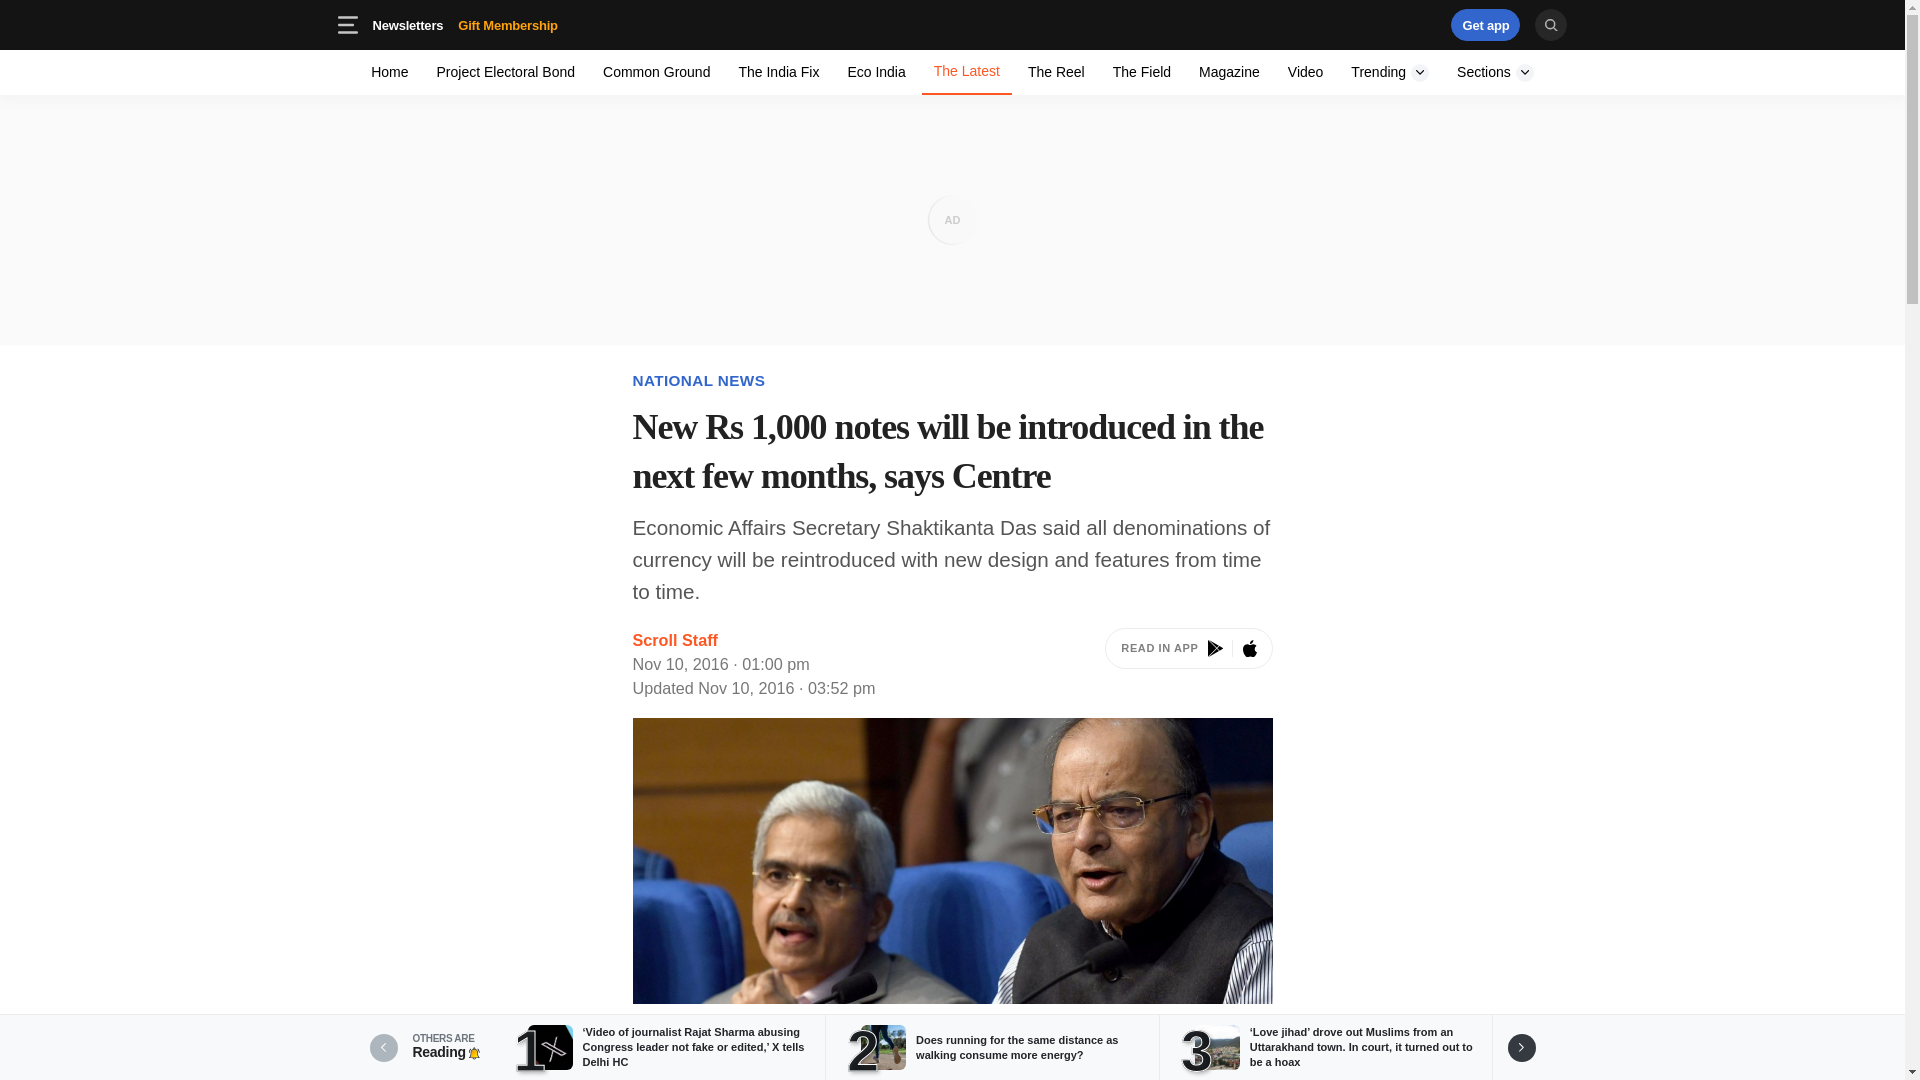 The height and width of the screenshot is (1080, 1920). I want to click on Sections, so click(952, 24).